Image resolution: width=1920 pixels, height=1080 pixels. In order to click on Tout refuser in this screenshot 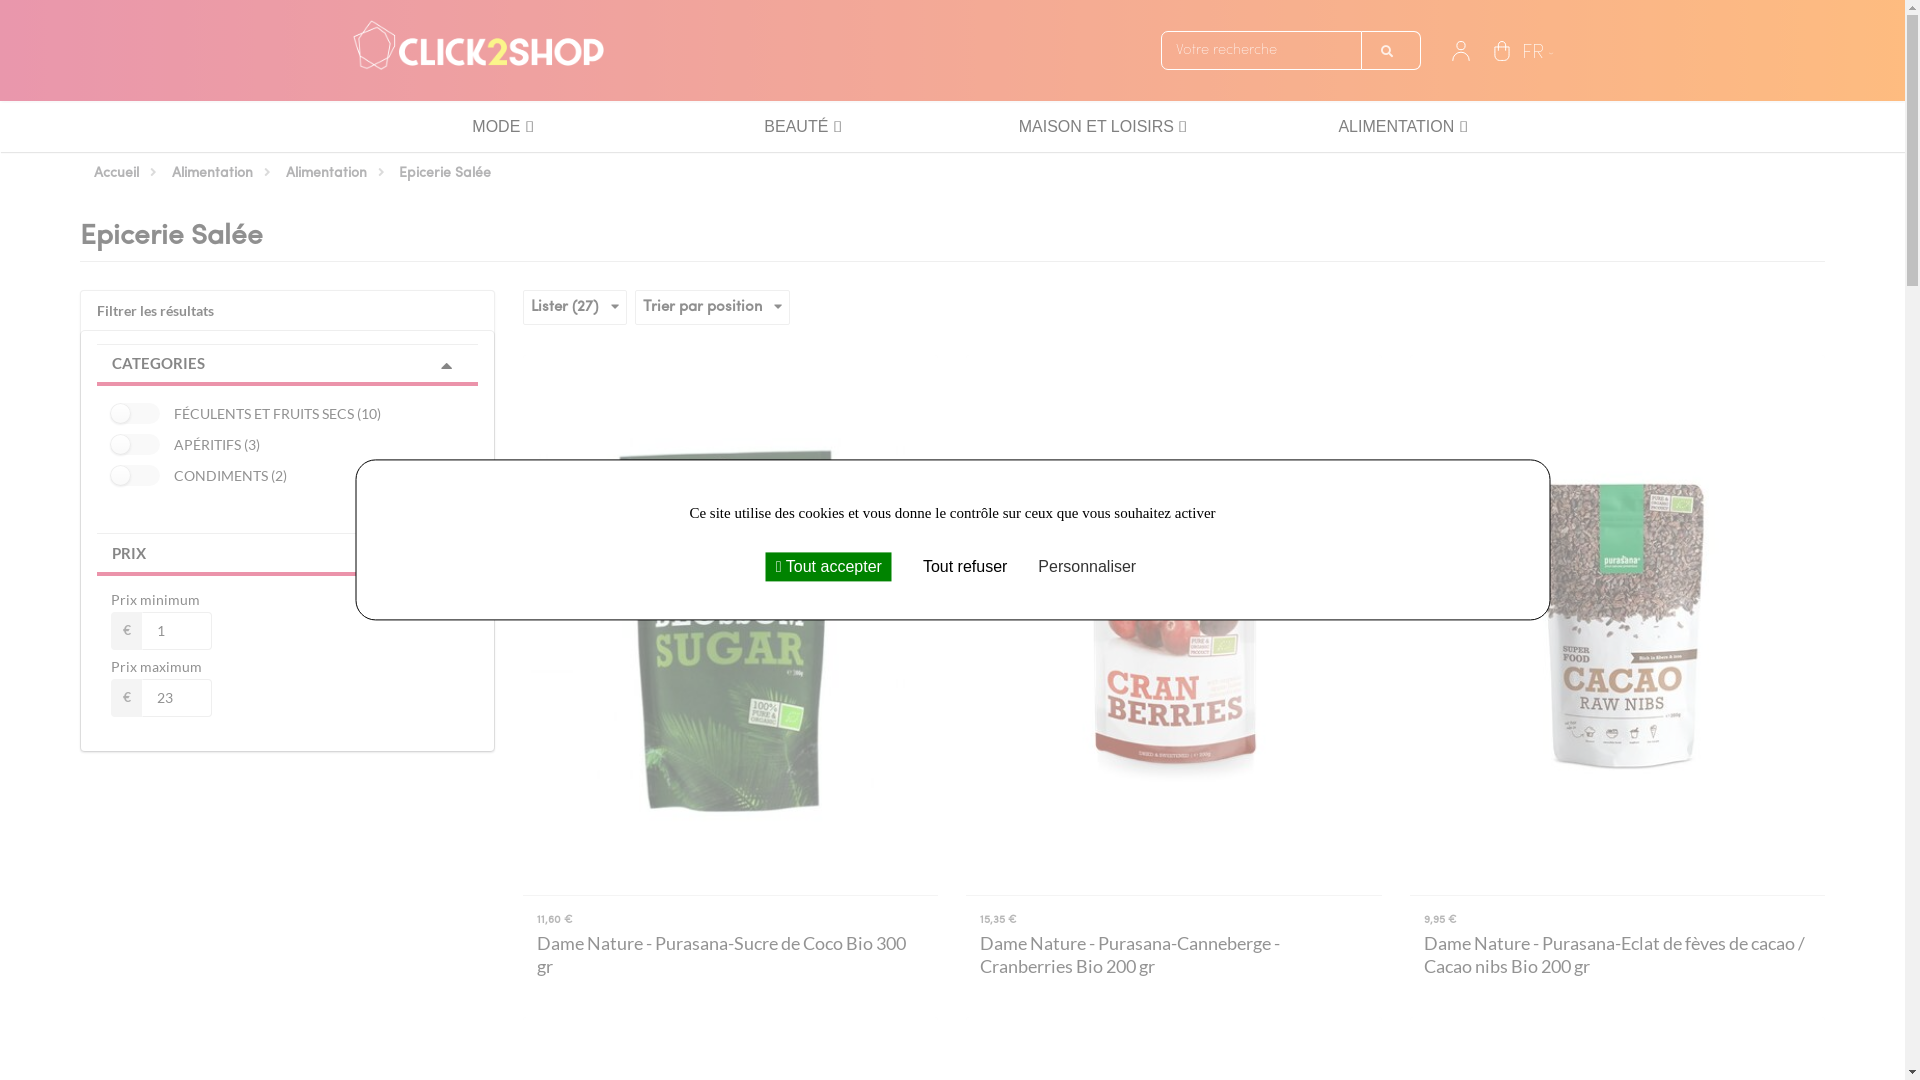, I will do `click(960, 566)`.